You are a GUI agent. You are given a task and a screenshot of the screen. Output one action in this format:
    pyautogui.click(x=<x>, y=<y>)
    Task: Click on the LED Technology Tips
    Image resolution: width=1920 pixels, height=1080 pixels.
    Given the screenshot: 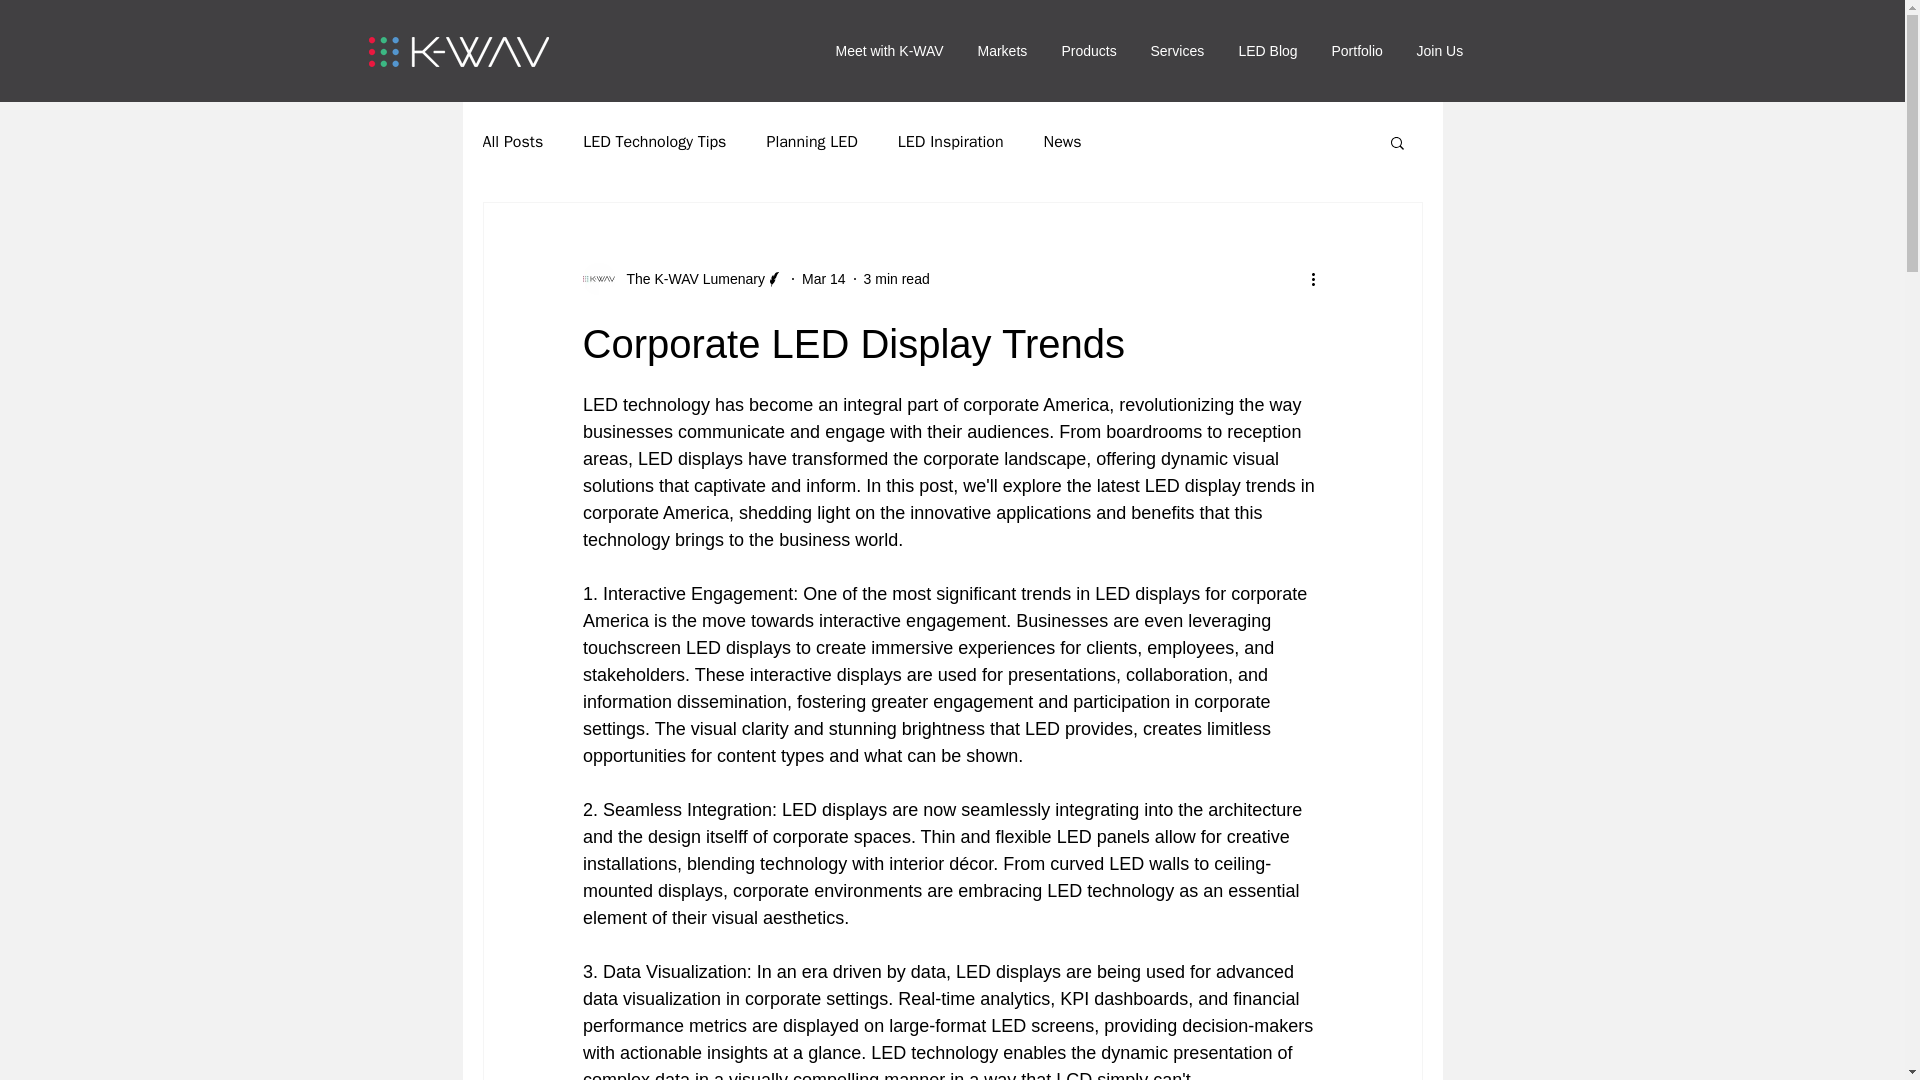 What is the action you would take?
    pyautogui.click(x=654, y=142)
    